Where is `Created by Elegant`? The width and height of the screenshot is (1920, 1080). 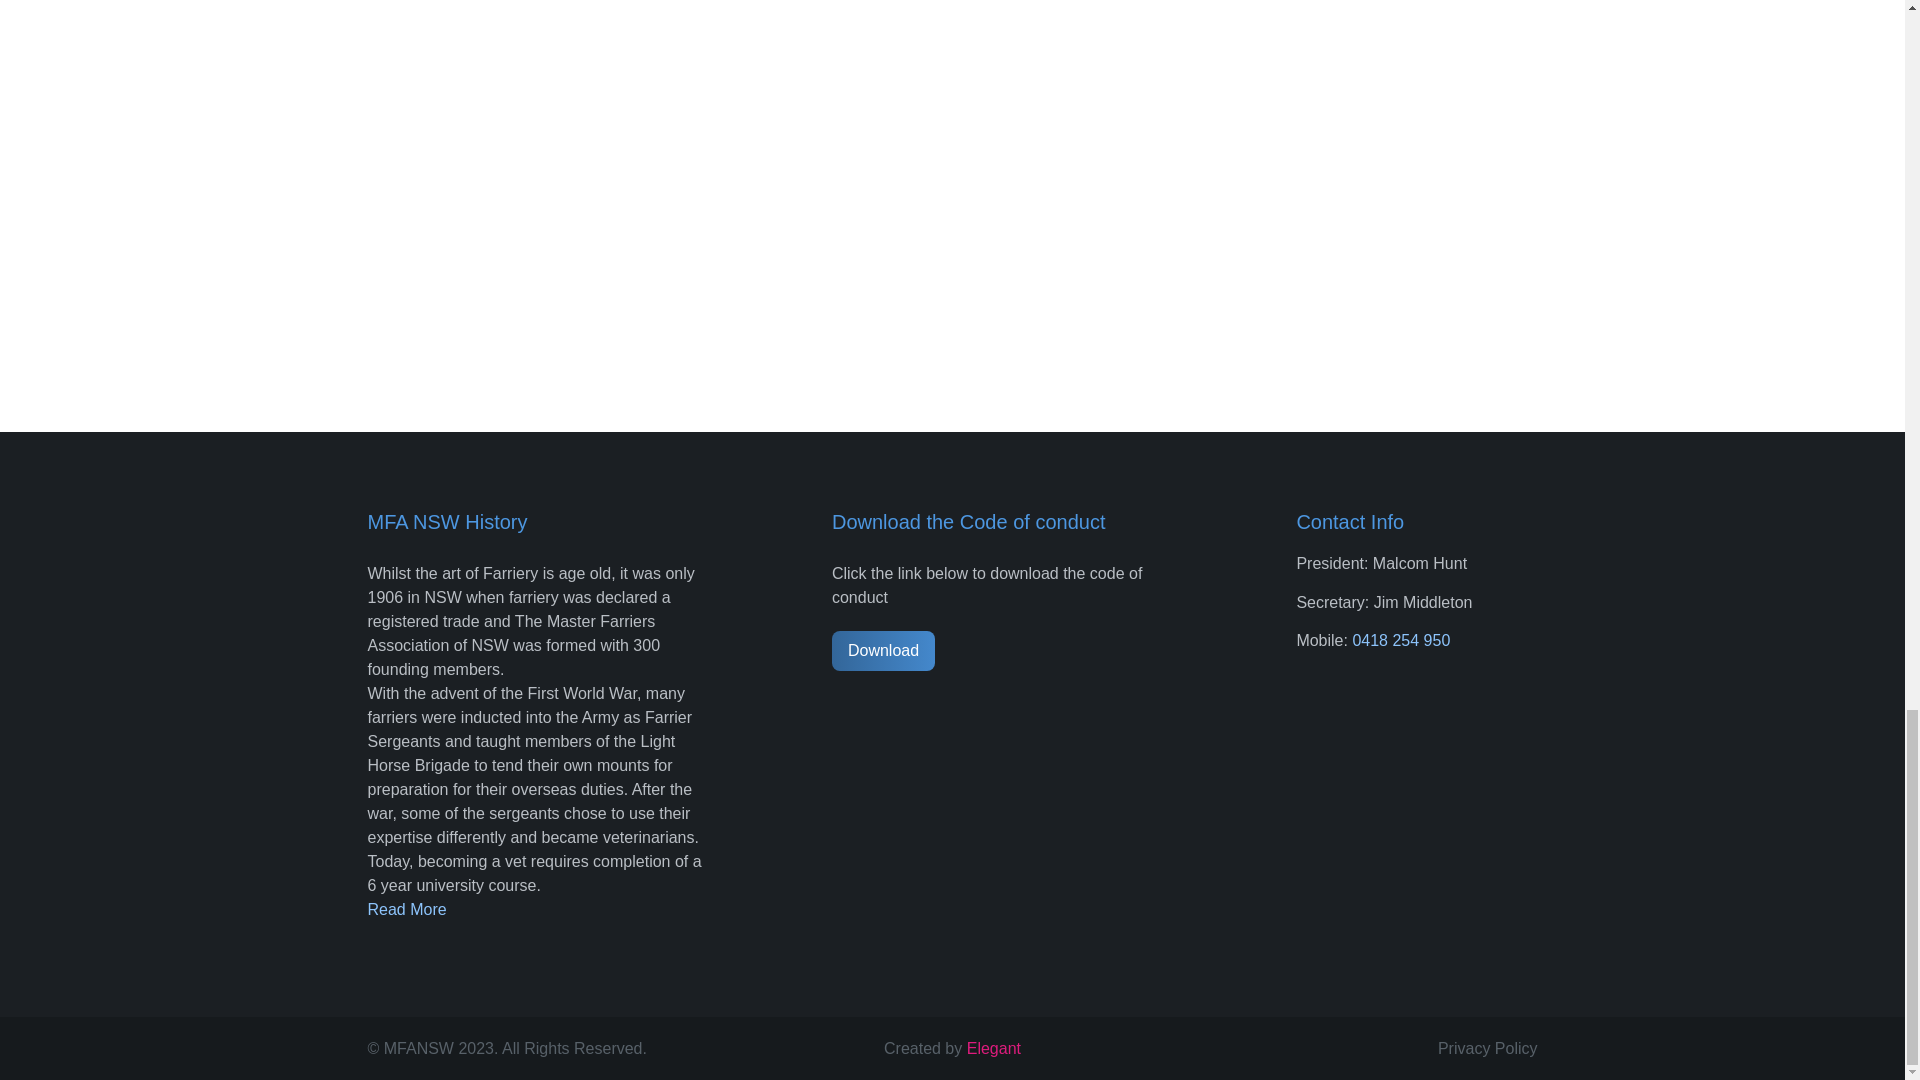 Created by Elegant is located at coordinates (952, 1048).